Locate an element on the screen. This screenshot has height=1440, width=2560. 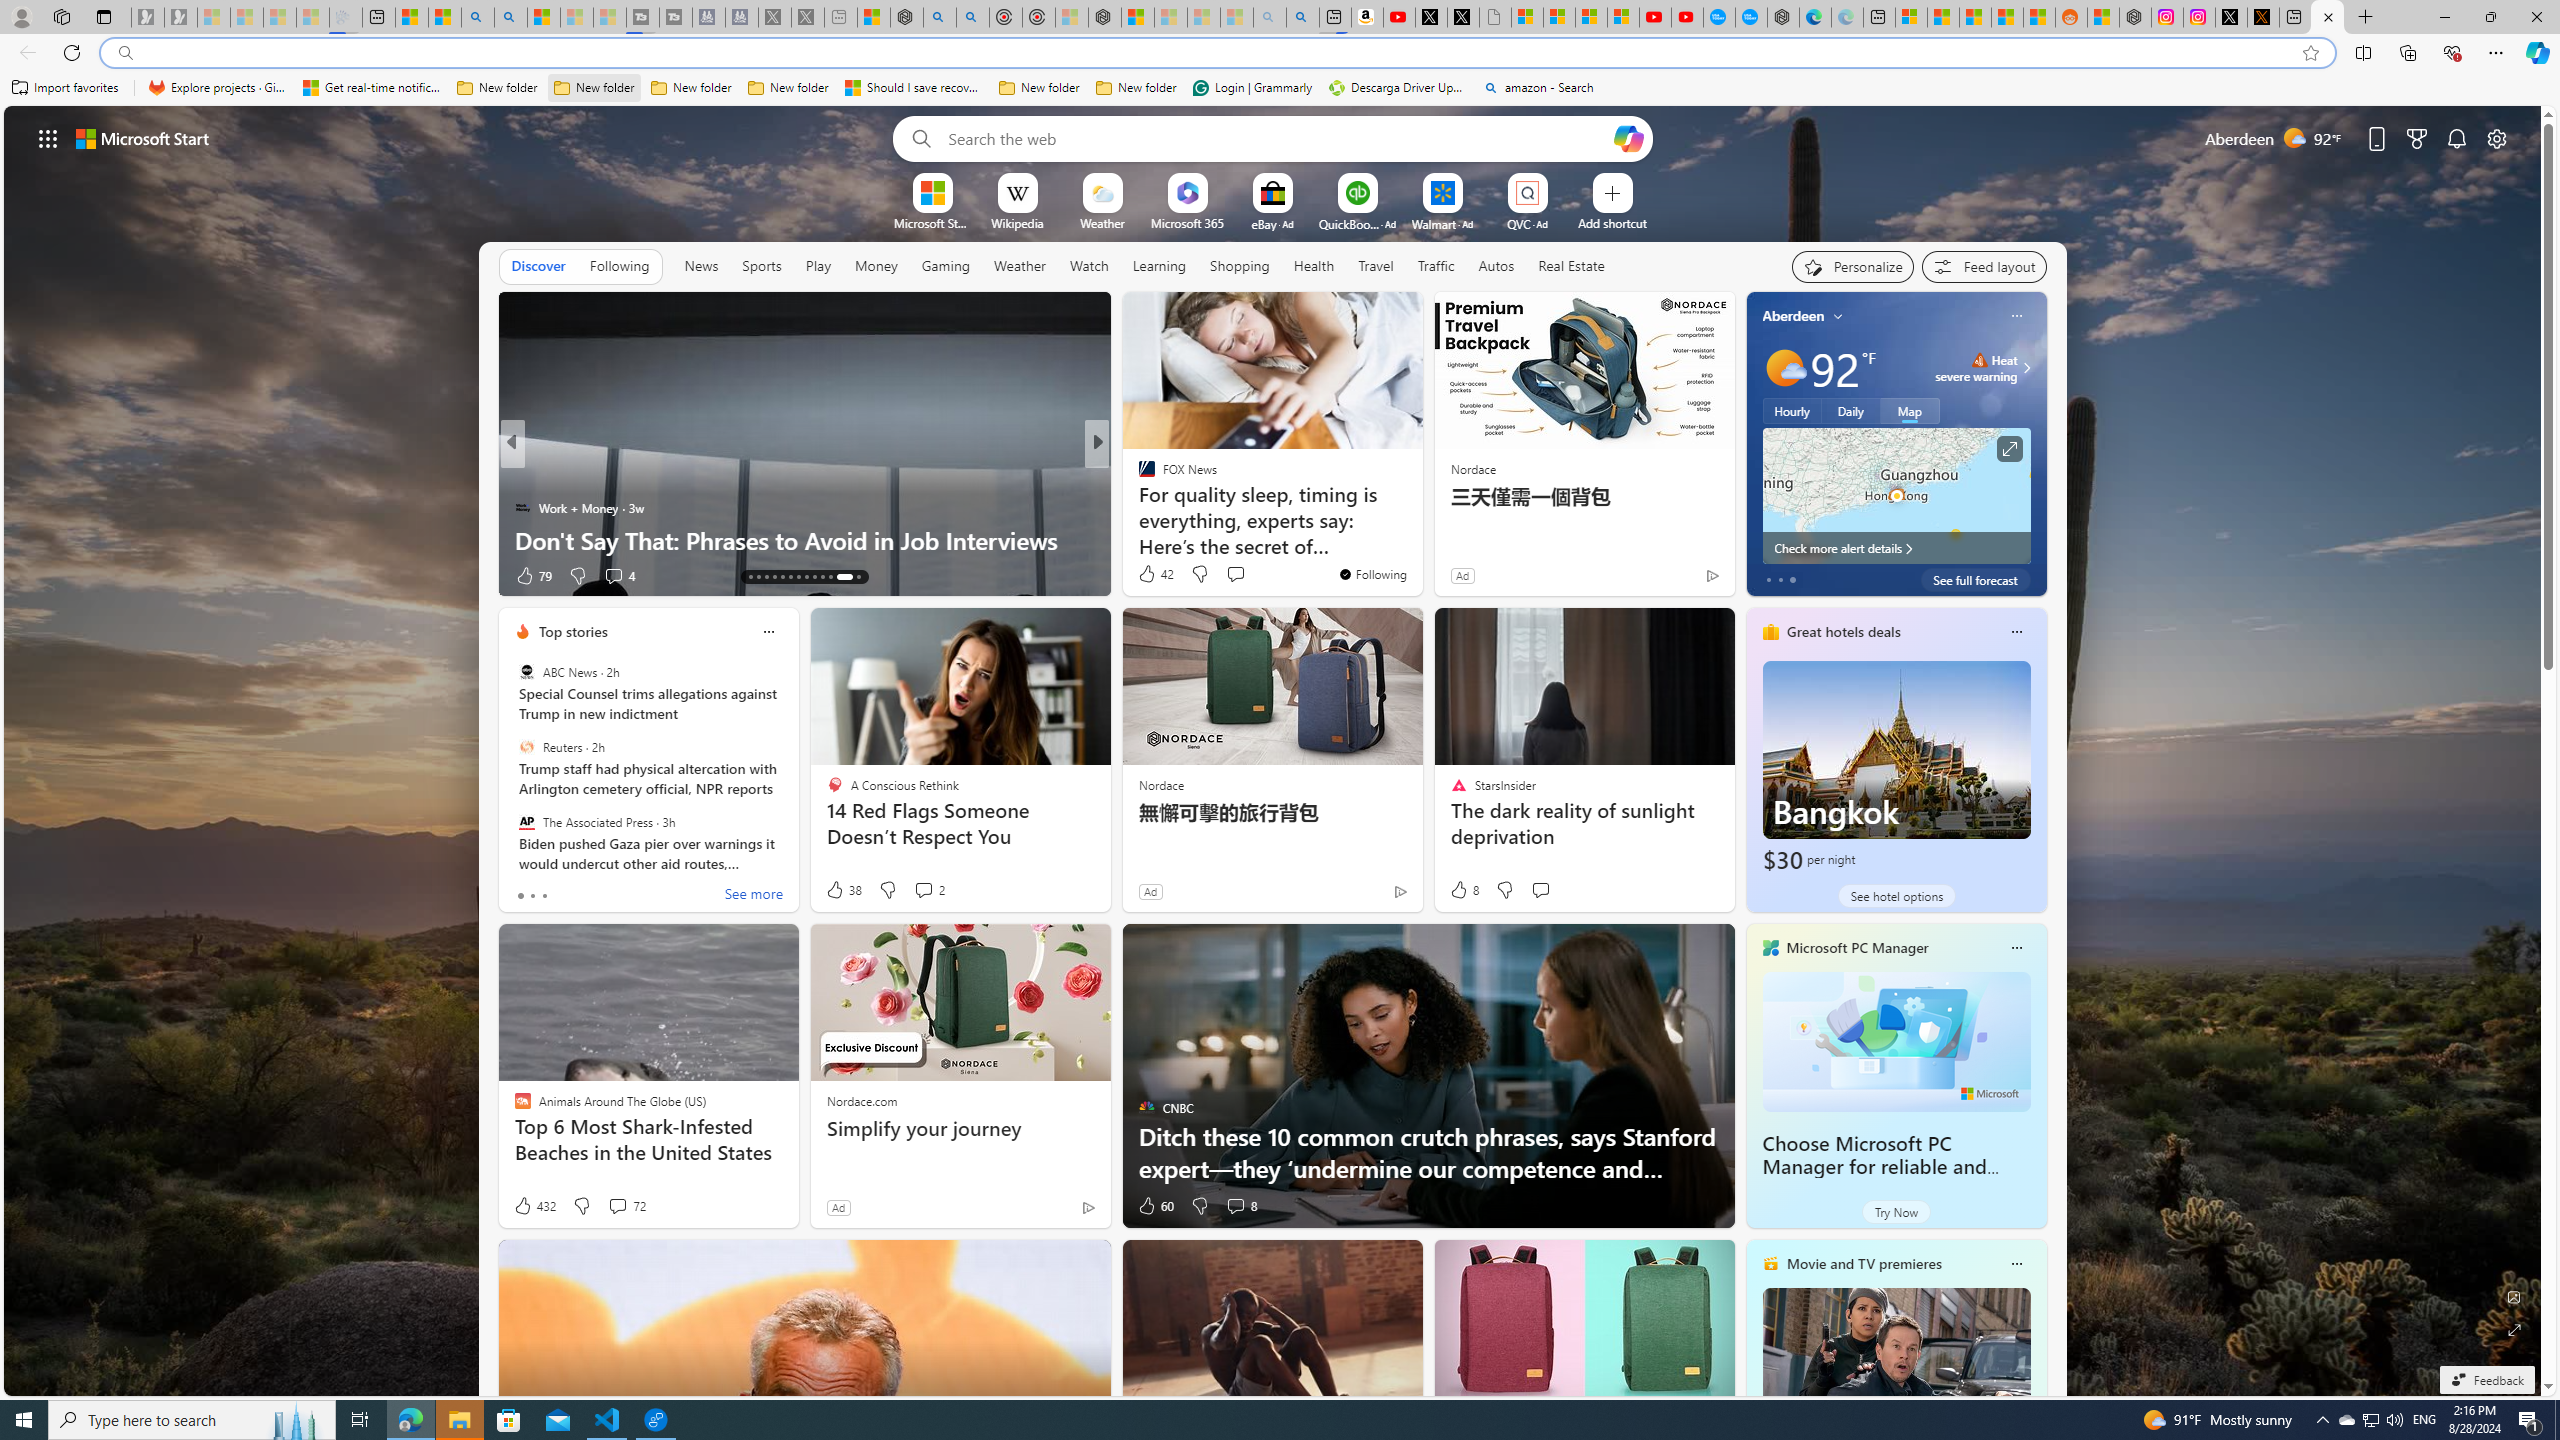
View comments 2 Comment is located at coordinates (924, 890).